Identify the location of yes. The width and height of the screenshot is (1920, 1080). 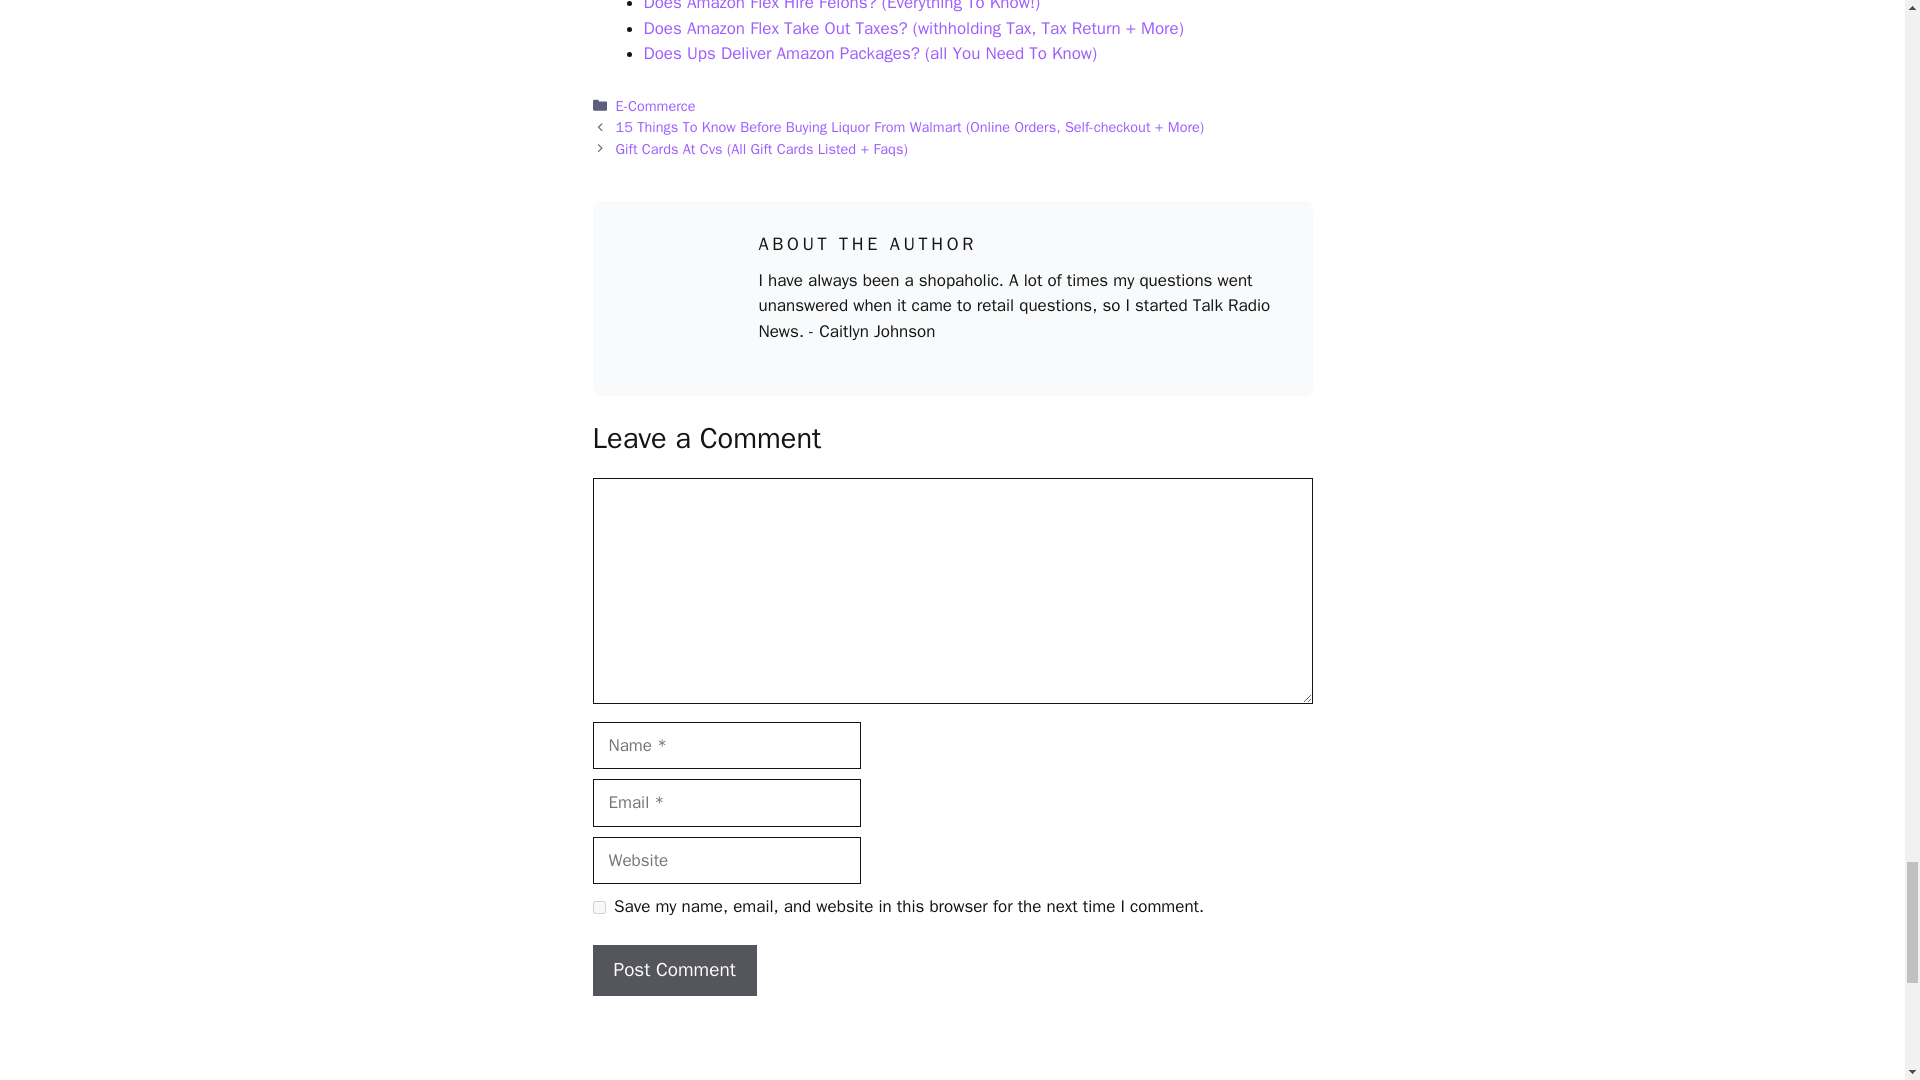
(598, 906).